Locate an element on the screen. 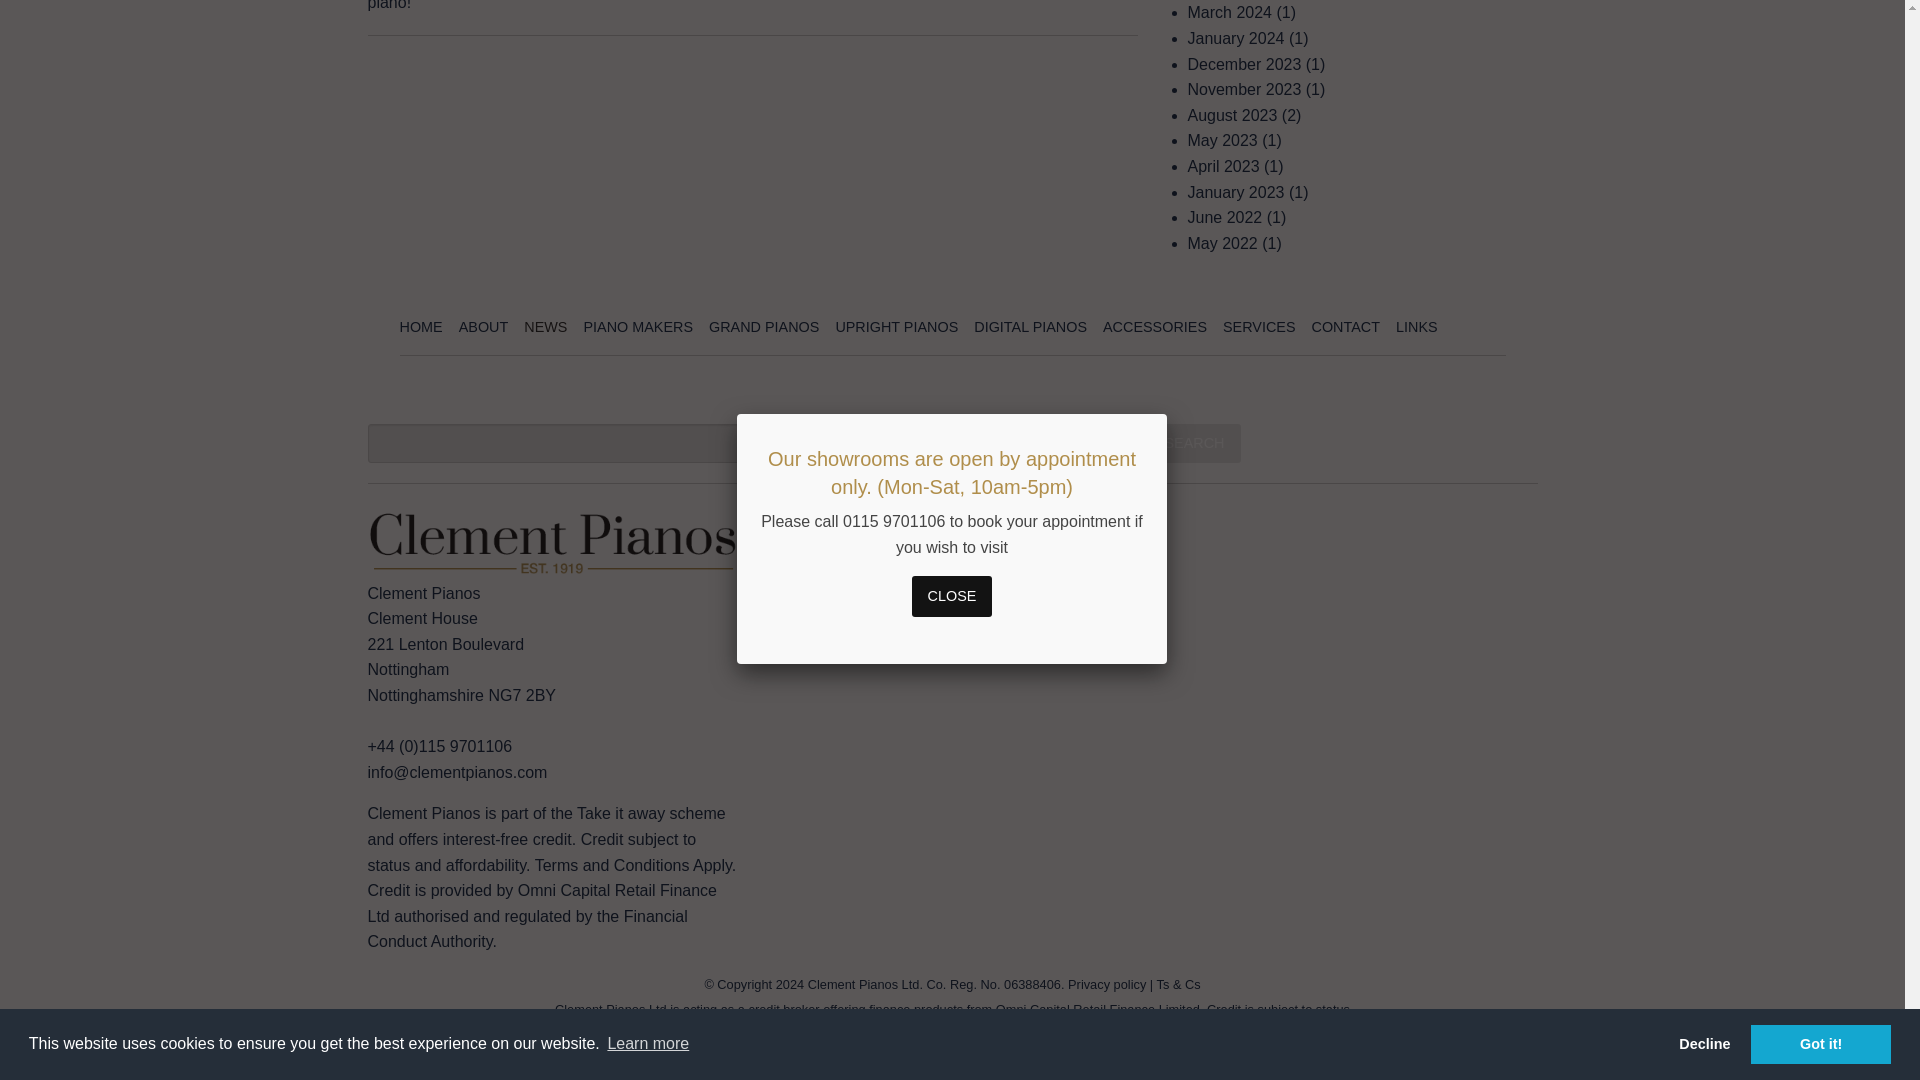  April 2023 is located at coordinates (1224, 166).